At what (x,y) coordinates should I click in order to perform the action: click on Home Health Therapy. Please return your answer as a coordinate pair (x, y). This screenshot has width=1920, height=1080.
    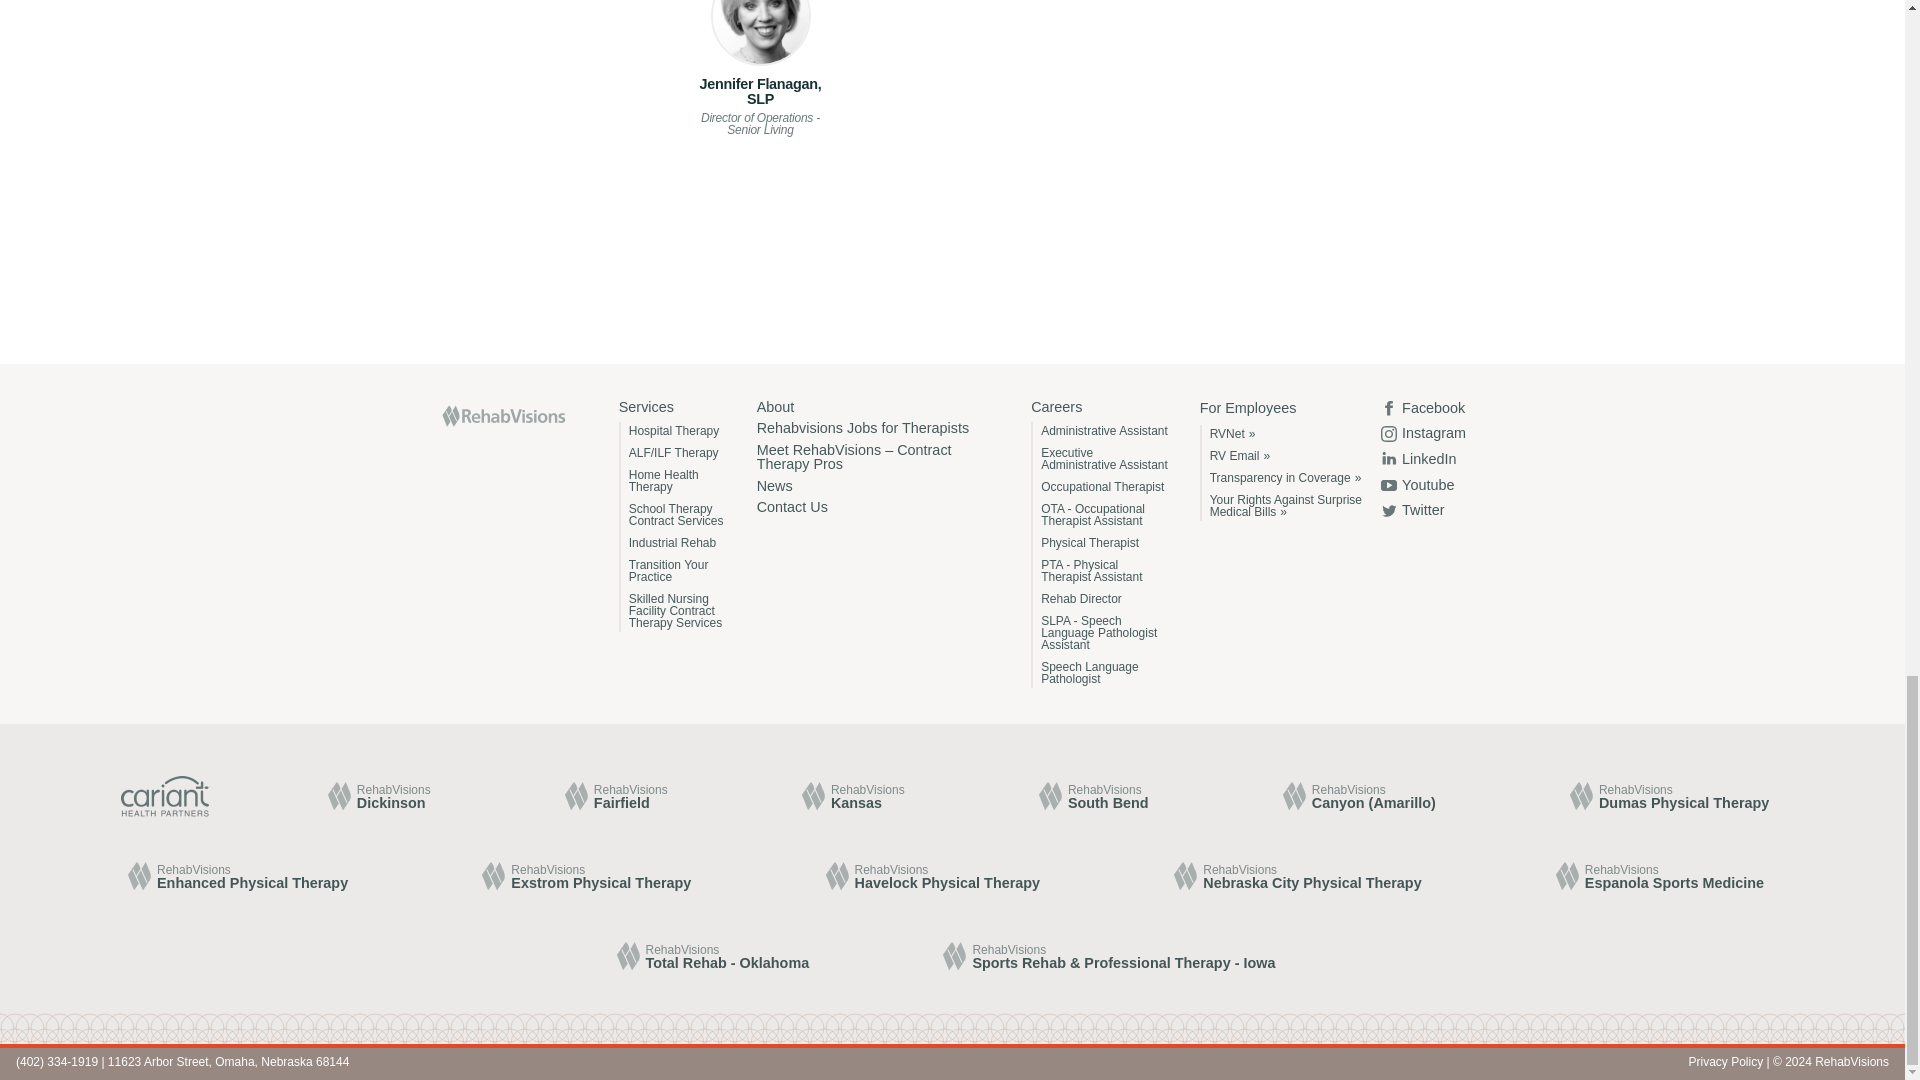
    Looking at the image, I should click on (676, 480).